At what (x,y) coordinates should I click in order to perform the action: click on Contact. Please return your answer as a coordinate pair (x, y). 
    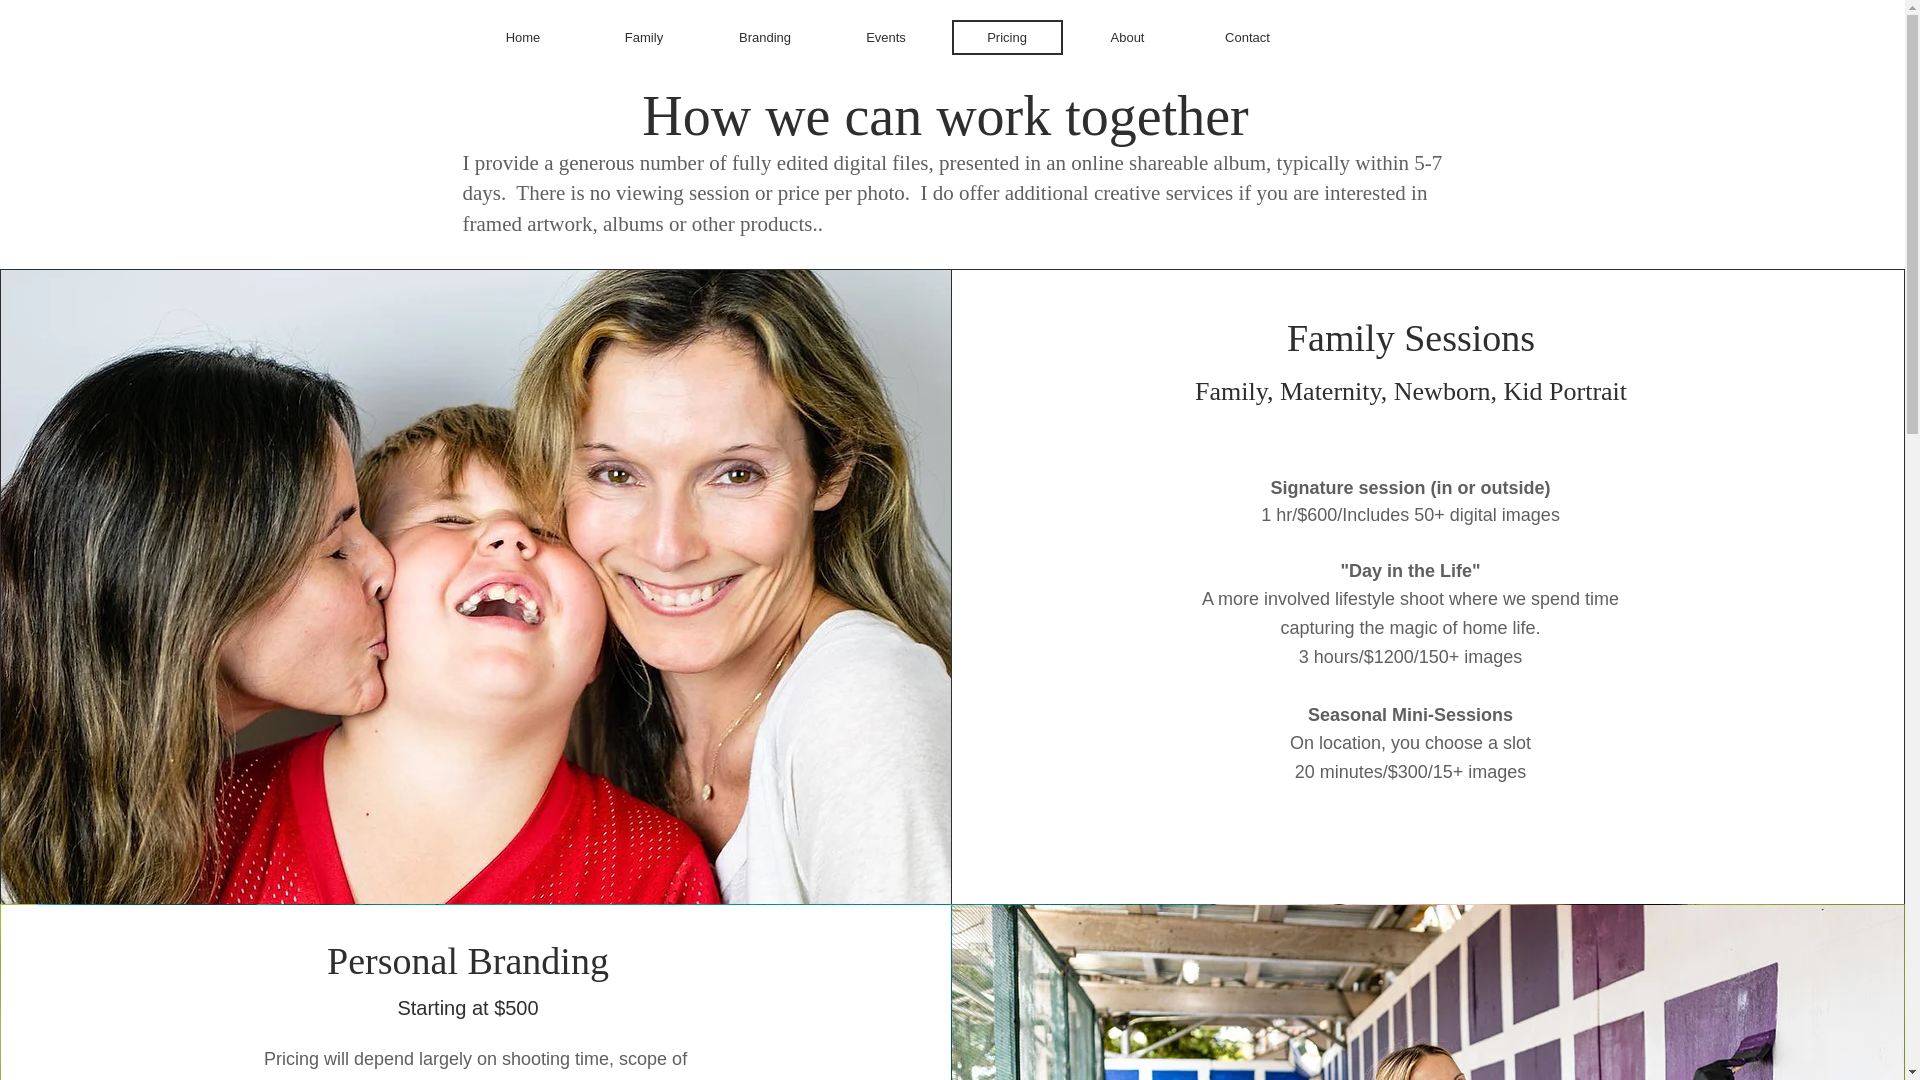
    Looking at the image, I should click on (1246, 38).